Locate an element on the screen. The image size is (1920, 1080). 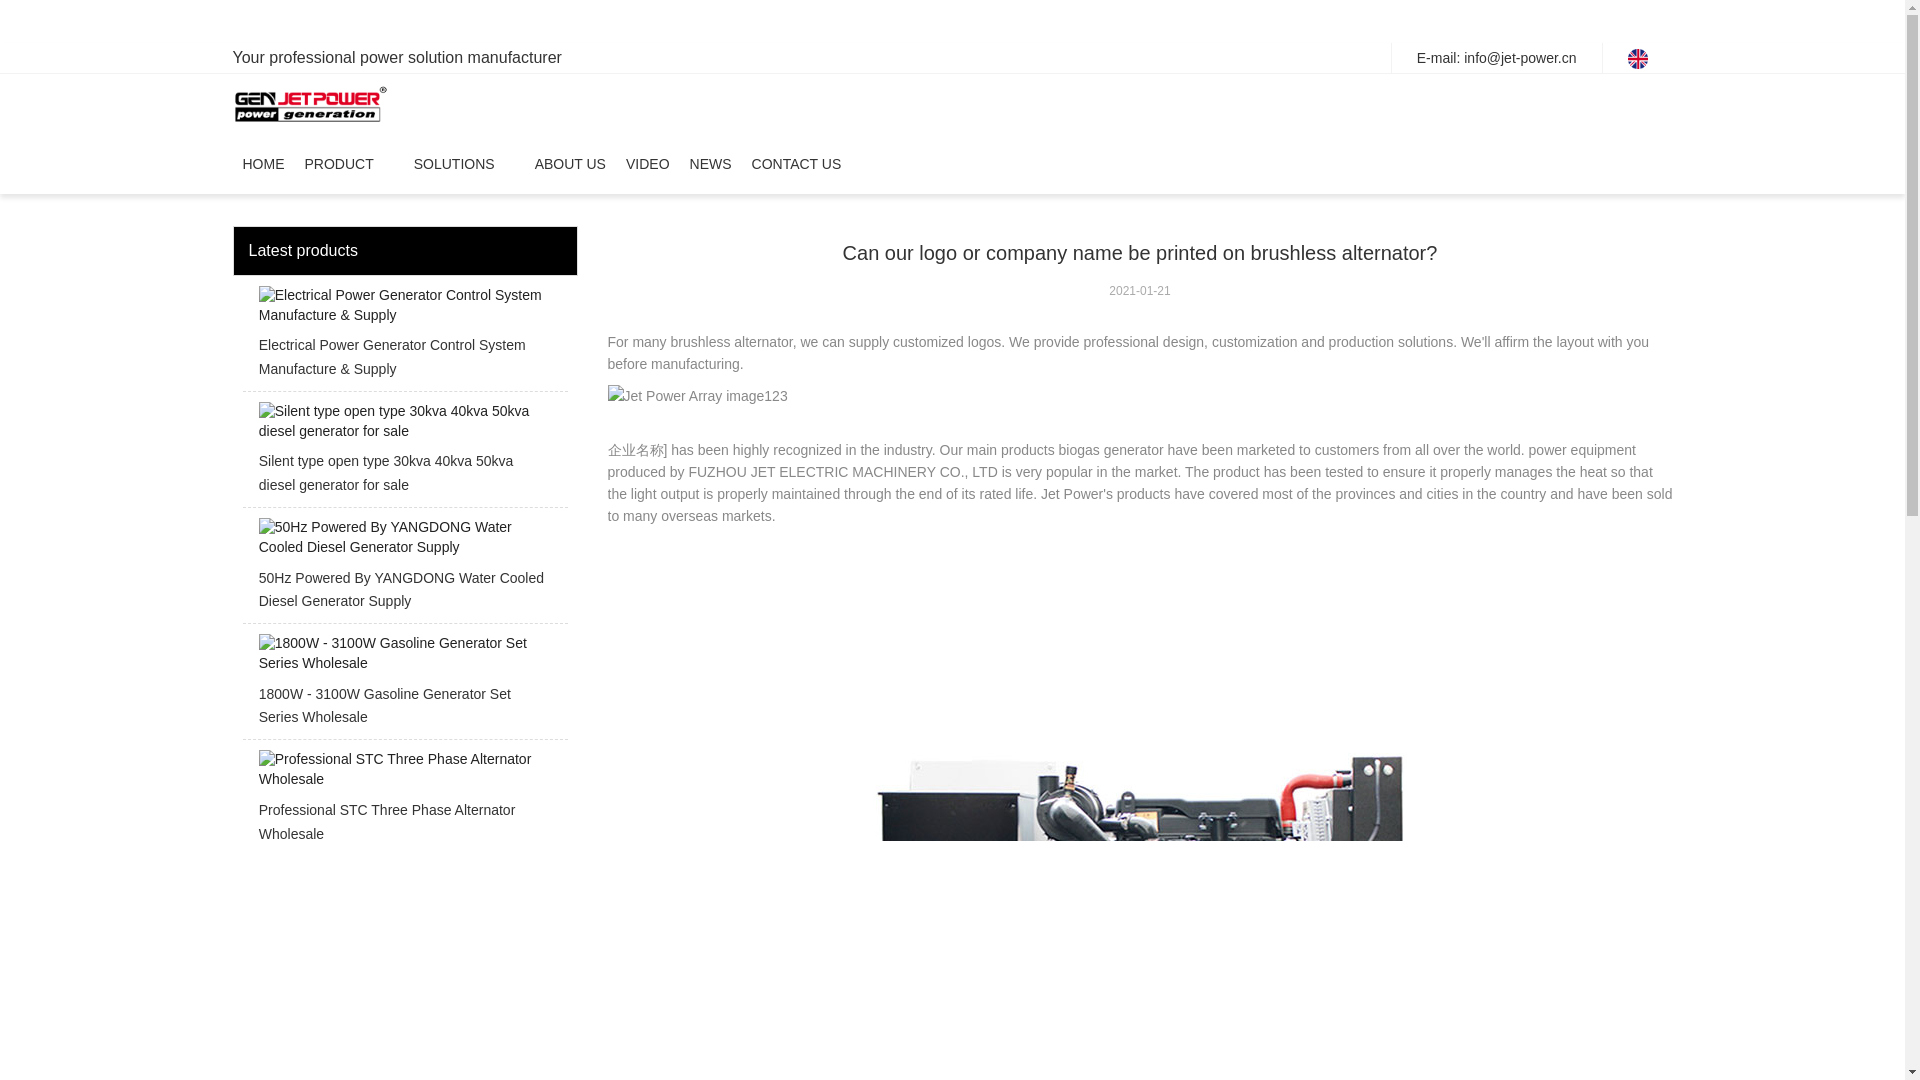
VIDEO is located at coordinates (648, 163).